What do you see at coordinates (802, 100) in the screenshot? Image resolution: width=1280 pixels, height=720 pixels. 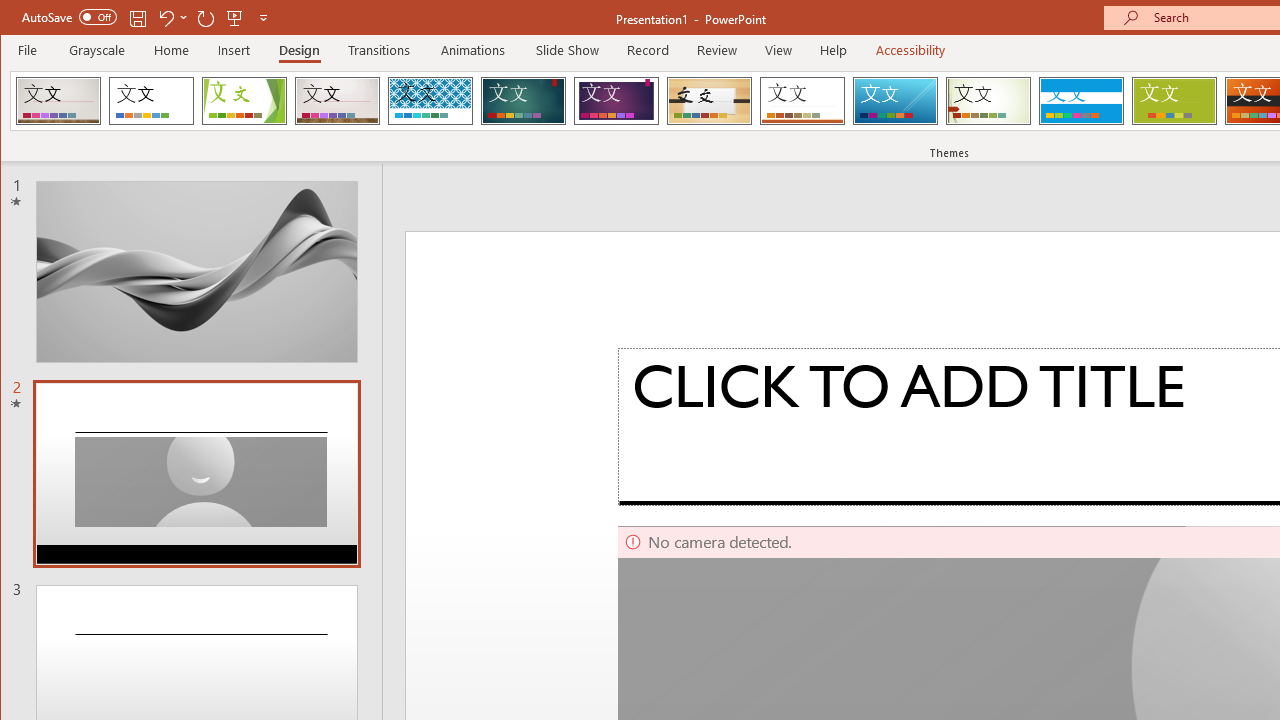 I see `Retrospect` at bounding box center [802, 100].